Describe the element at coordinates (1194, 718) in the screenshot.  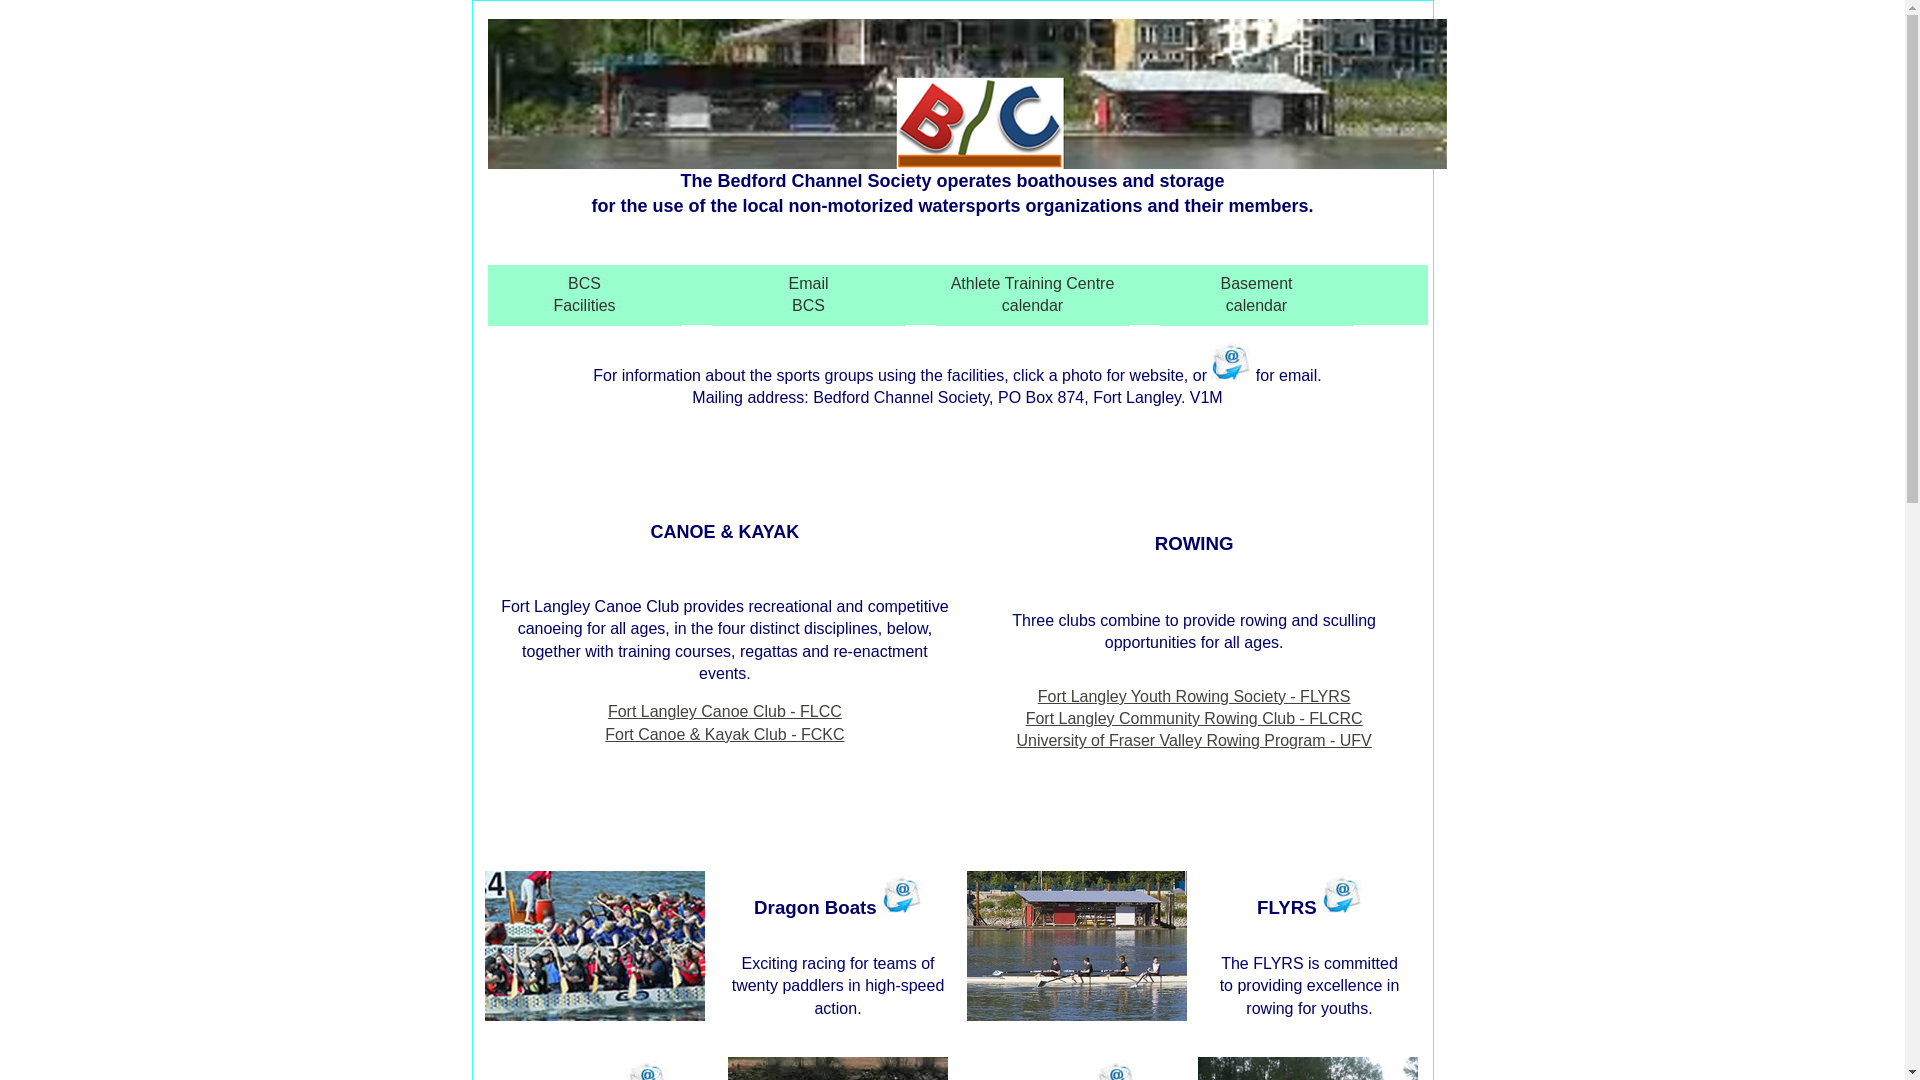
I see `Fort Langley Community Rowing Club - FLCRC` at that location.